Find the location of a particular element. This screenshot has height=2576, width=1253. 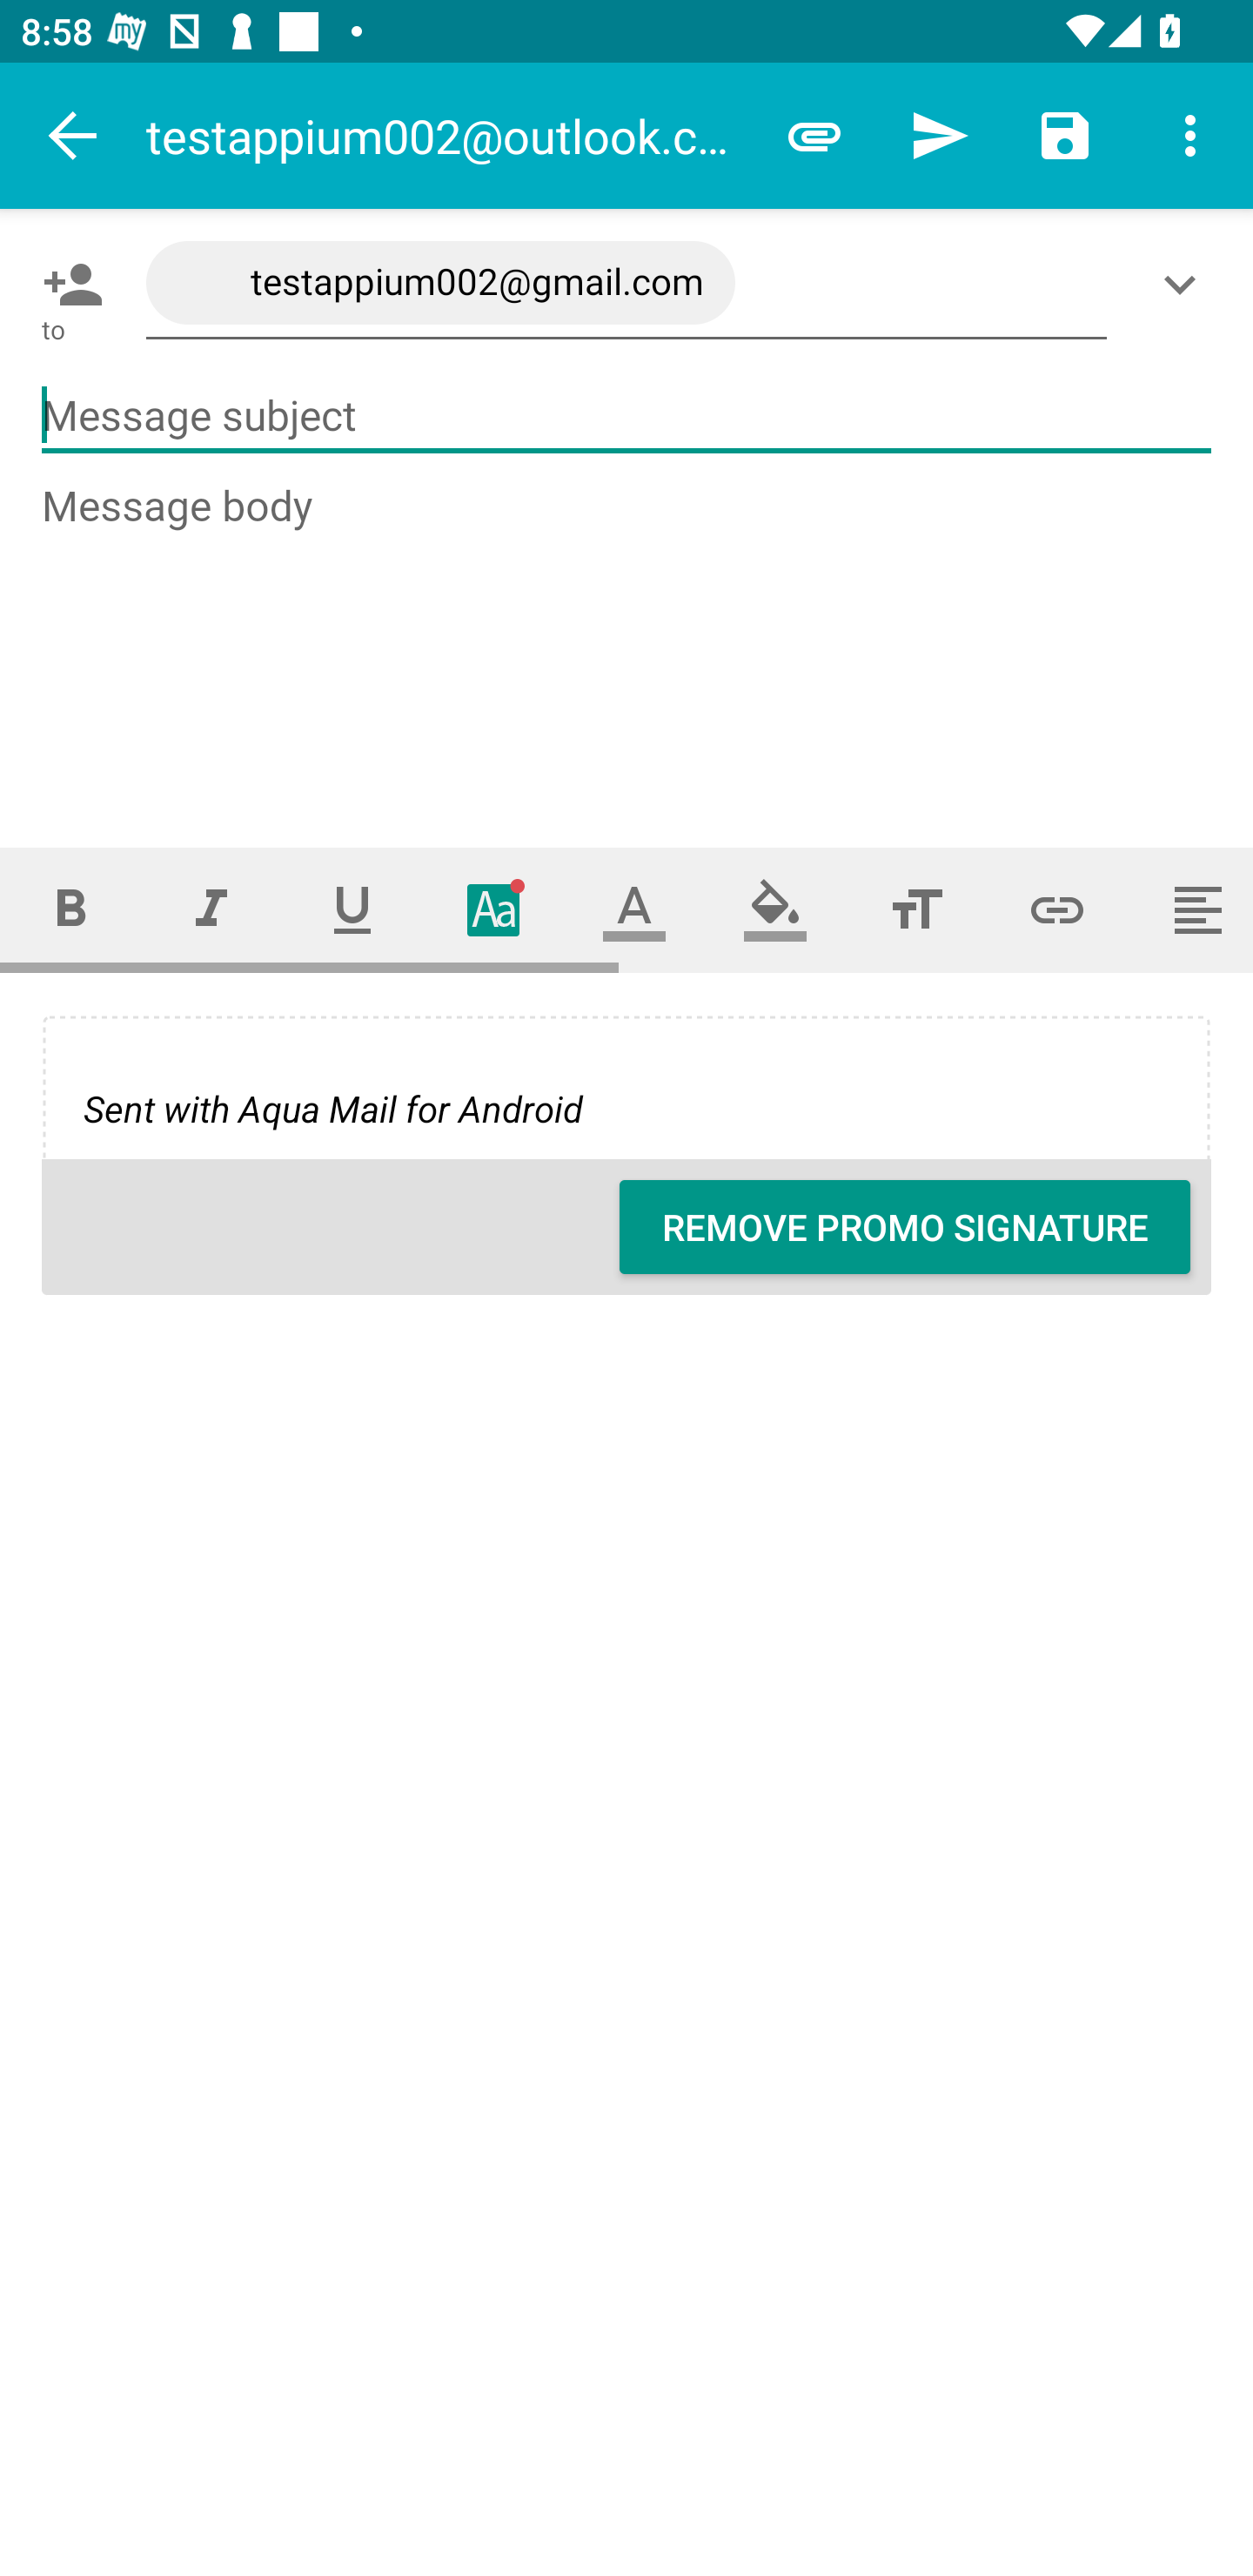

Bold is located at coordinates (70, 910).